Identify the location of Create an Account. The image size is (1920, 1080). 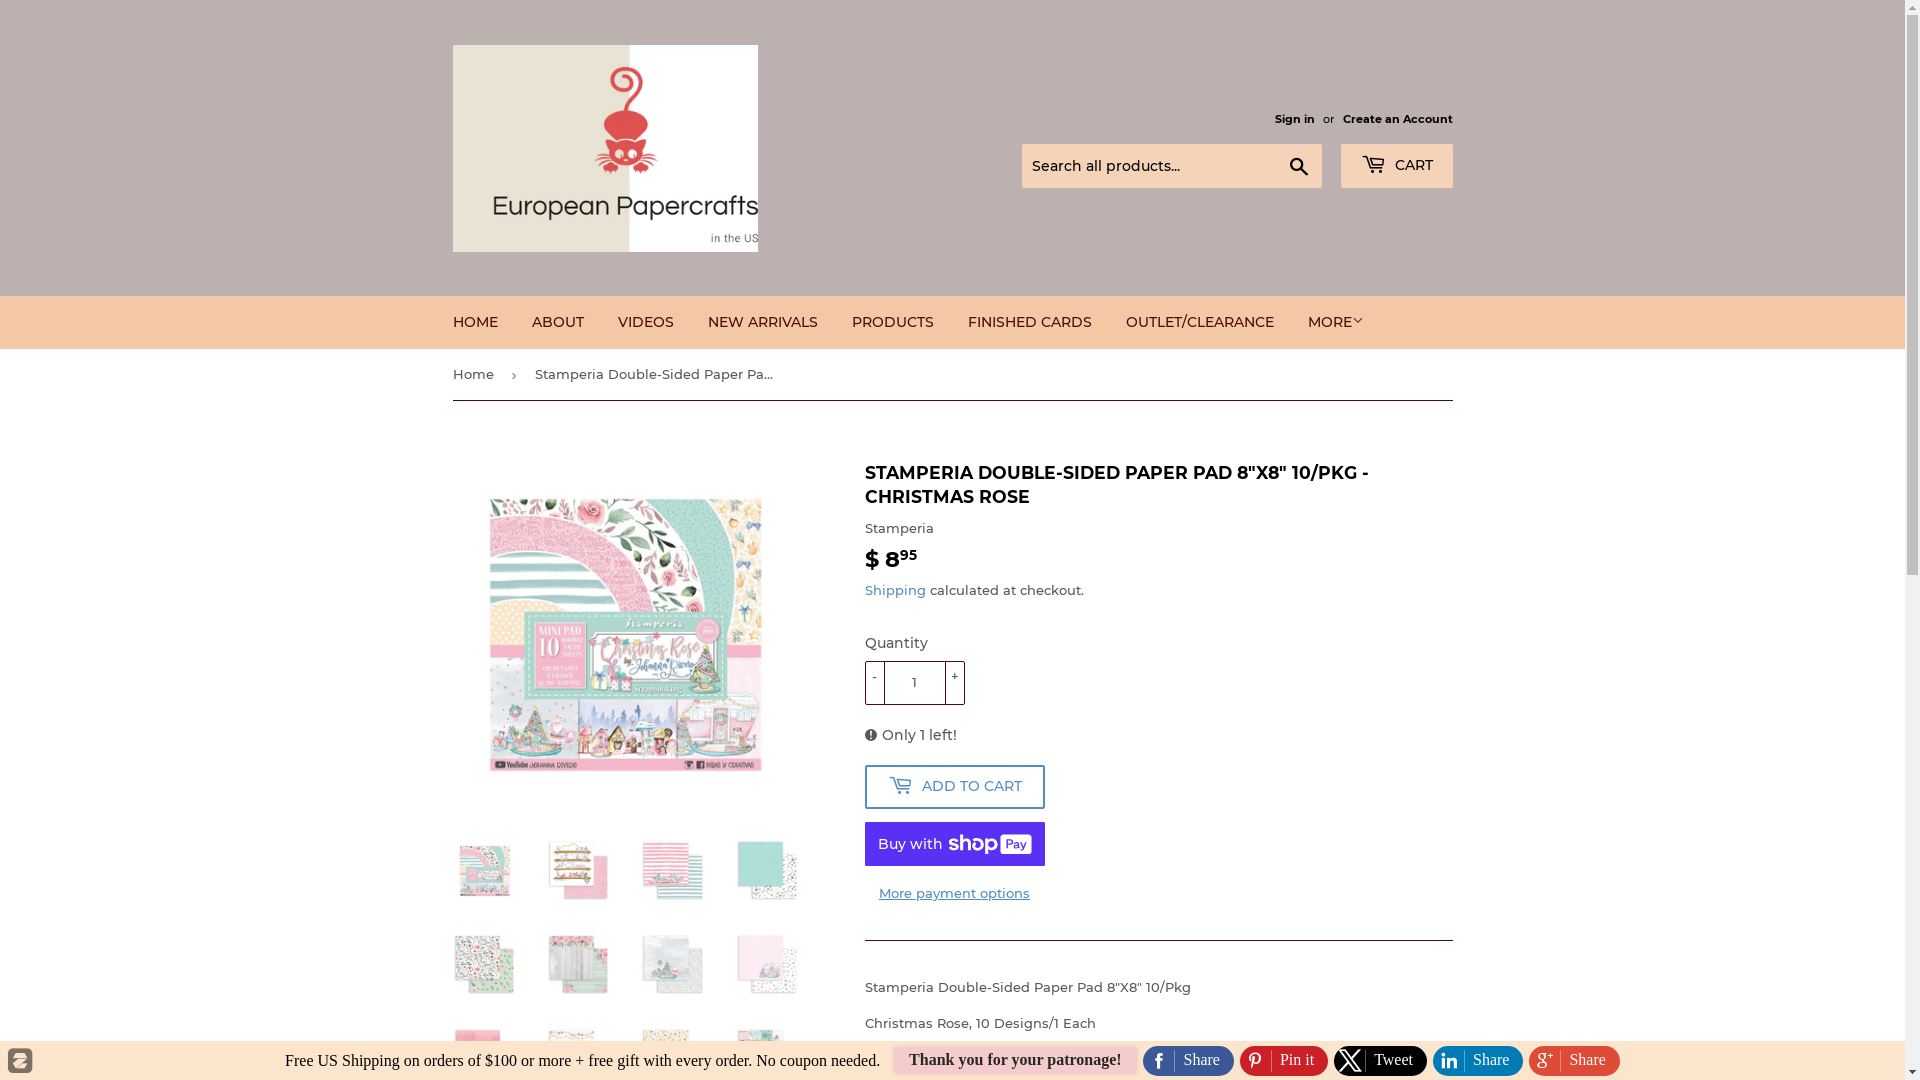
(1397, 119).